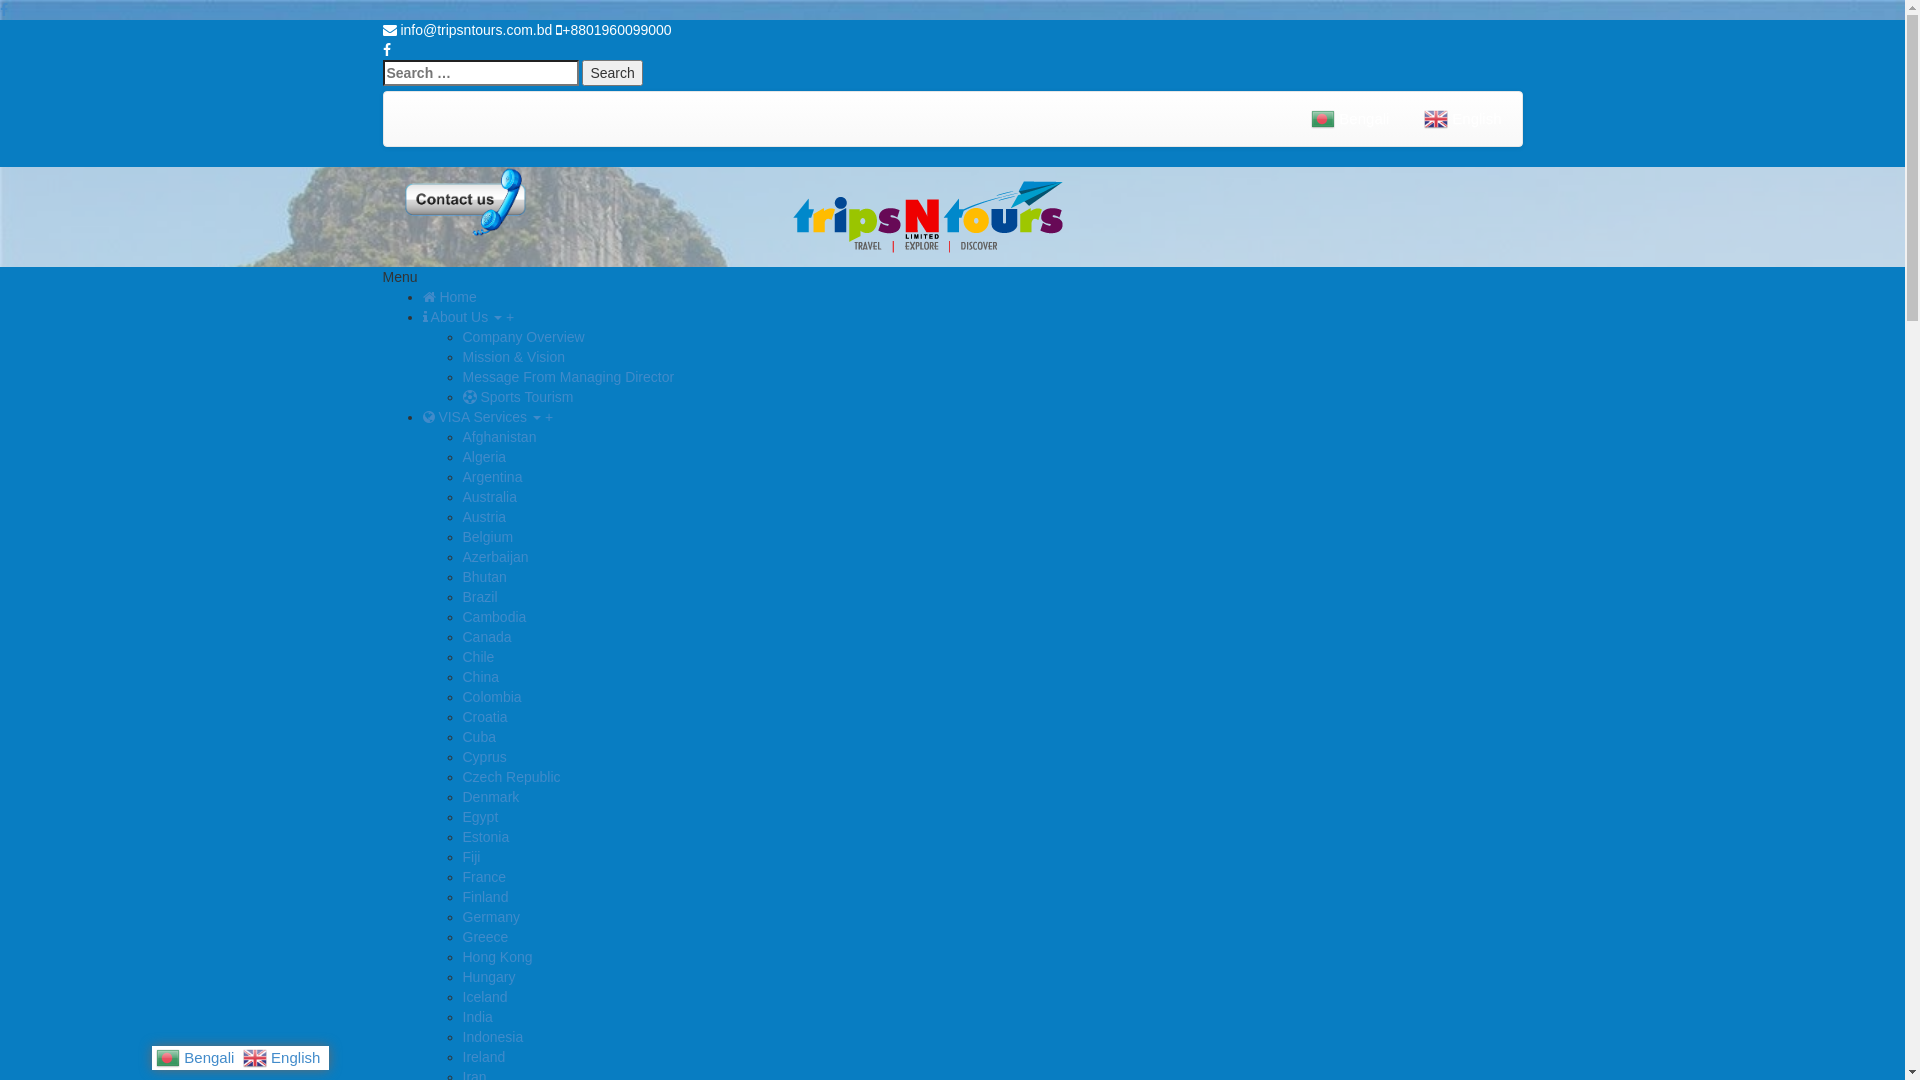 The width and height of the screenshot is (1920, 1080). I want to click on India, so click(476, 1017).